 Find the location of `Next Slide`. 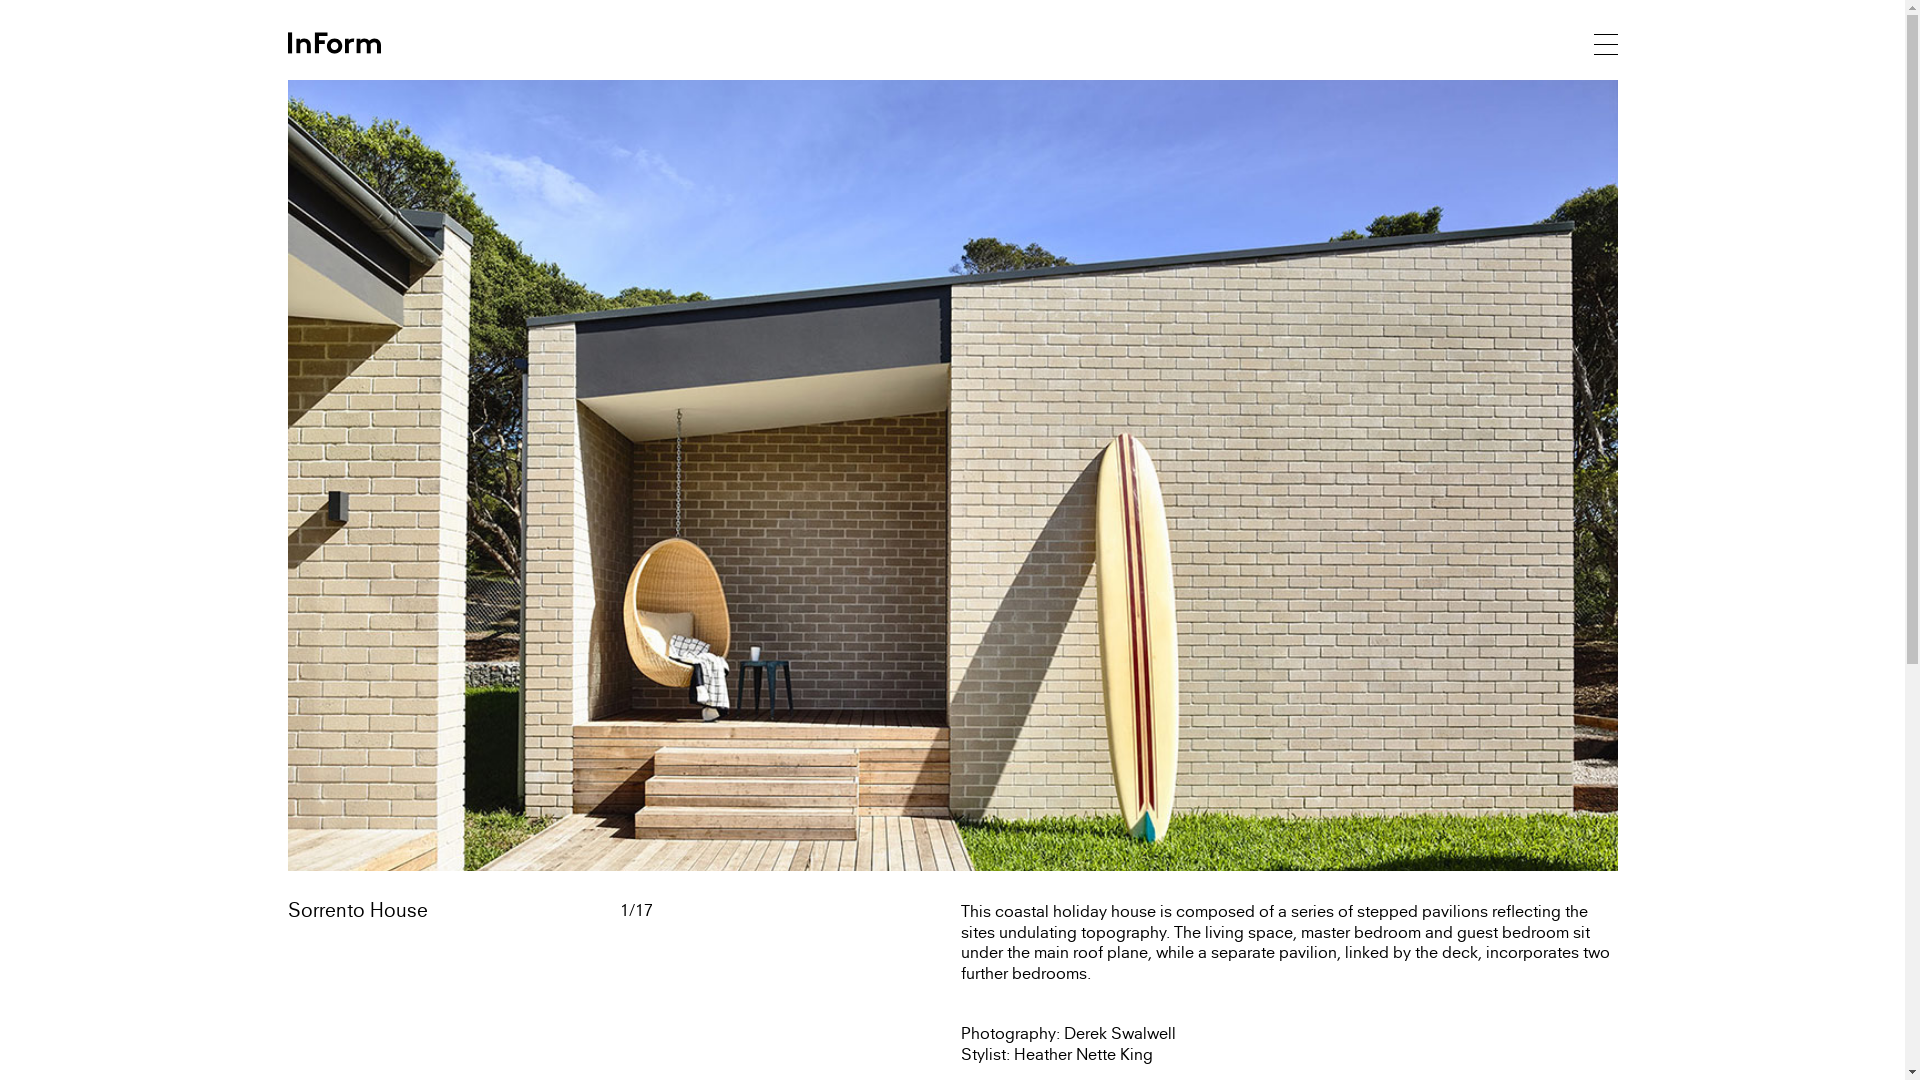

Next Slide is located at coordinates (1284, 476).